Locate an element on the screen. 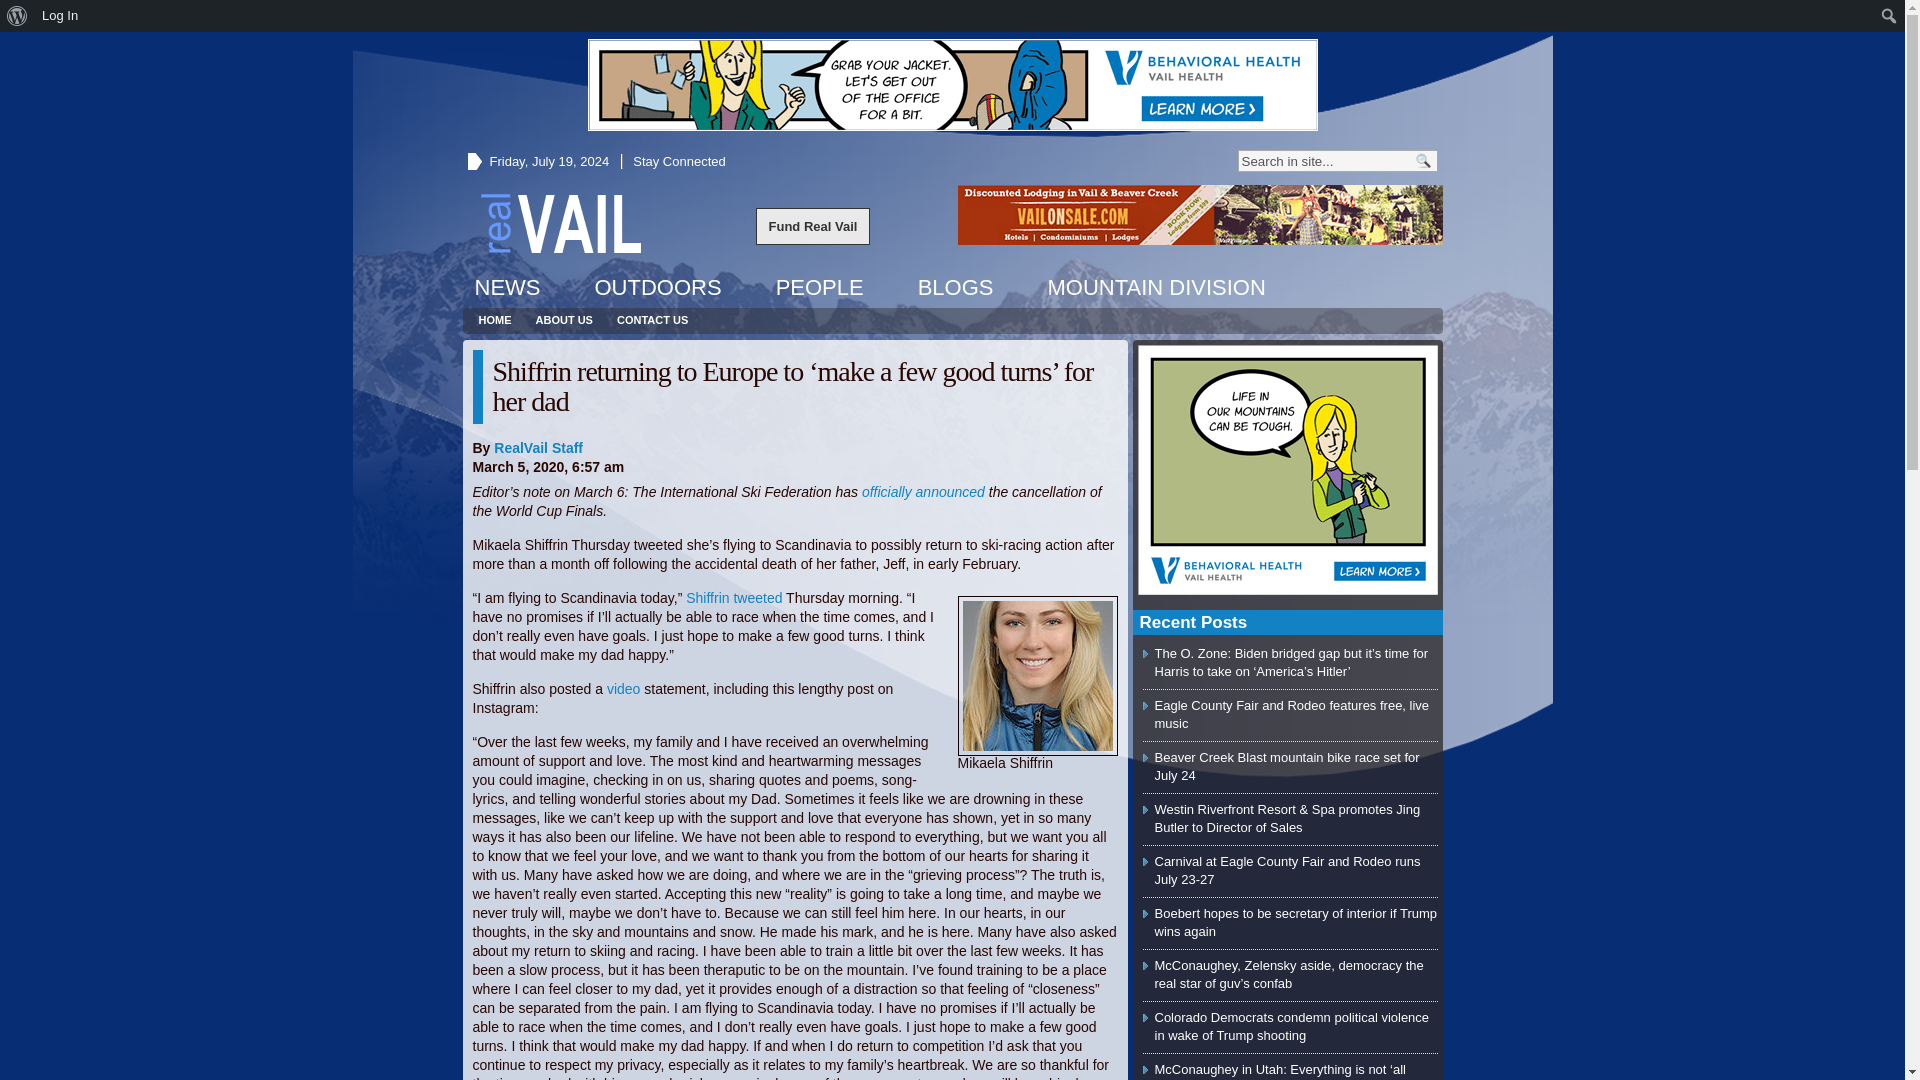  OUTDOORS is located at coordinates (657, 287).